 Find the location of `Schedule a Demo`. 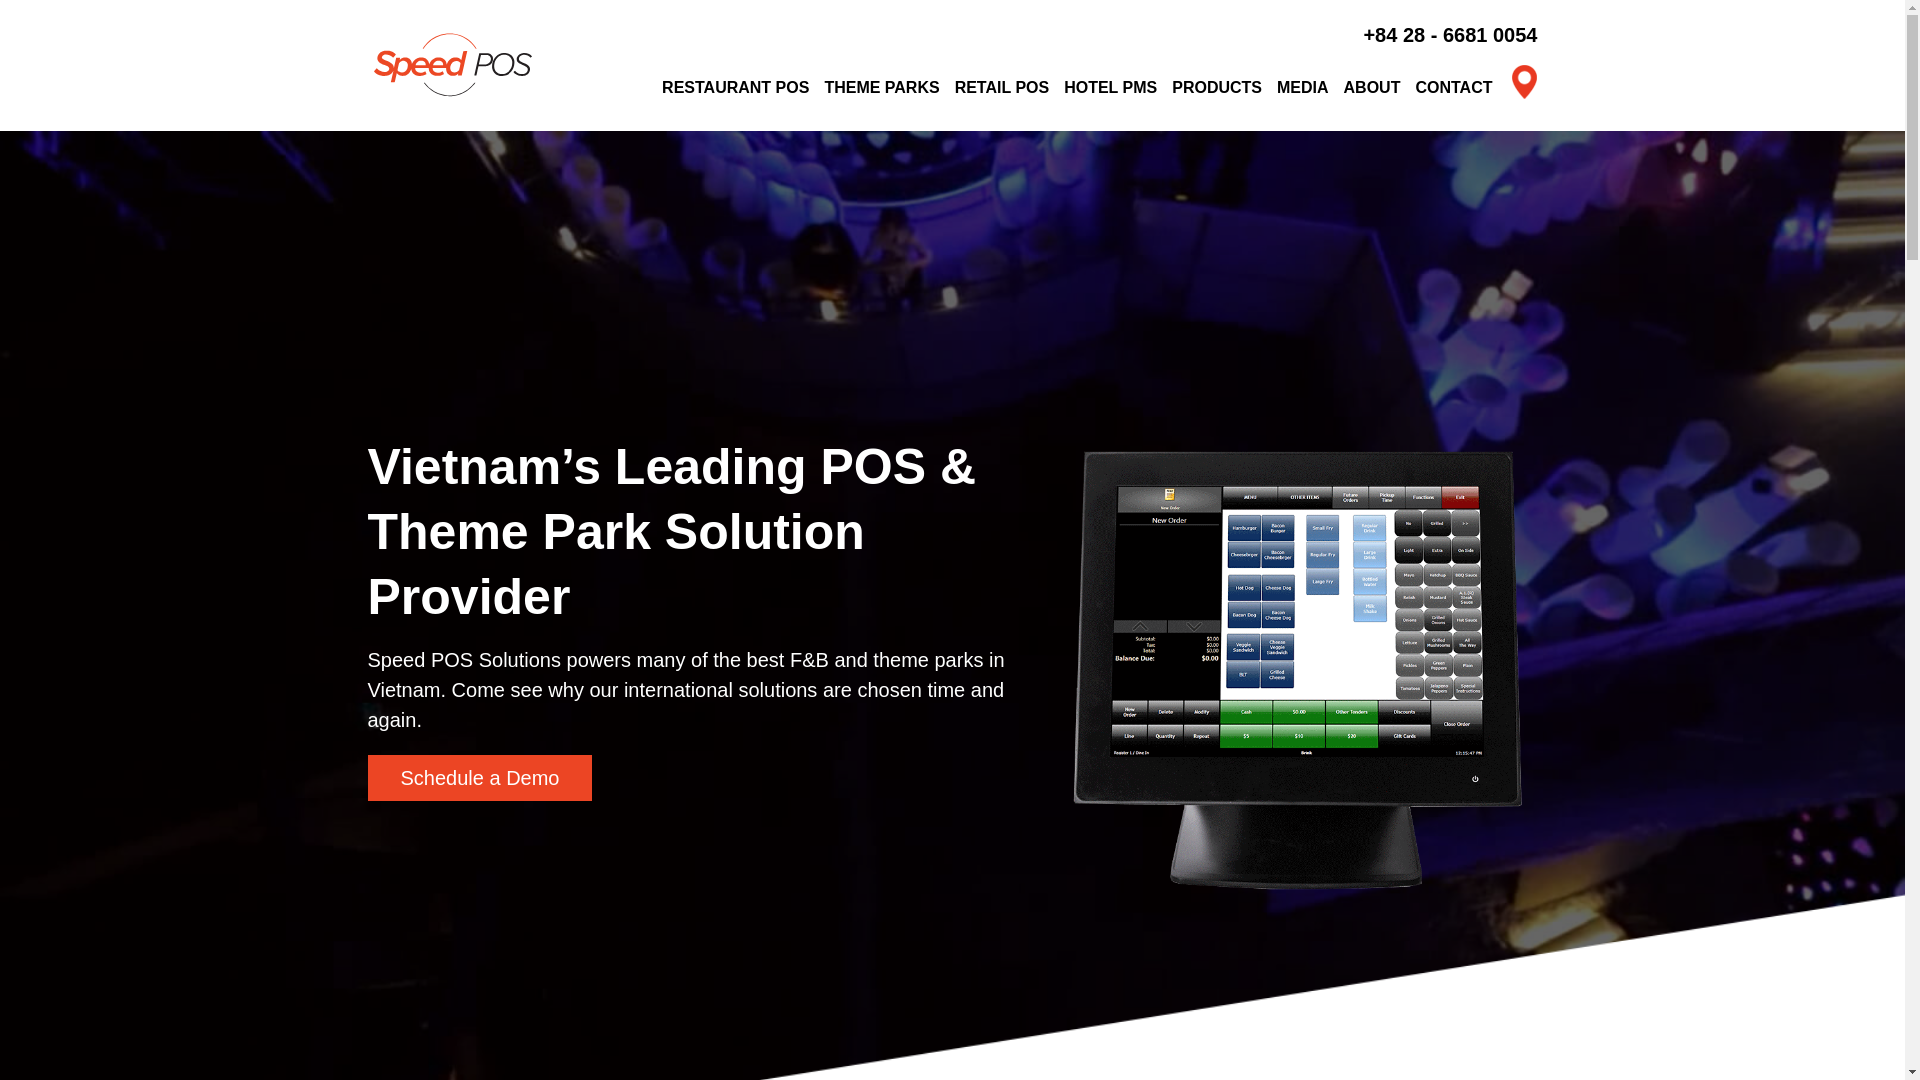

Schedule a Demo is located at coordinates (480, 778).